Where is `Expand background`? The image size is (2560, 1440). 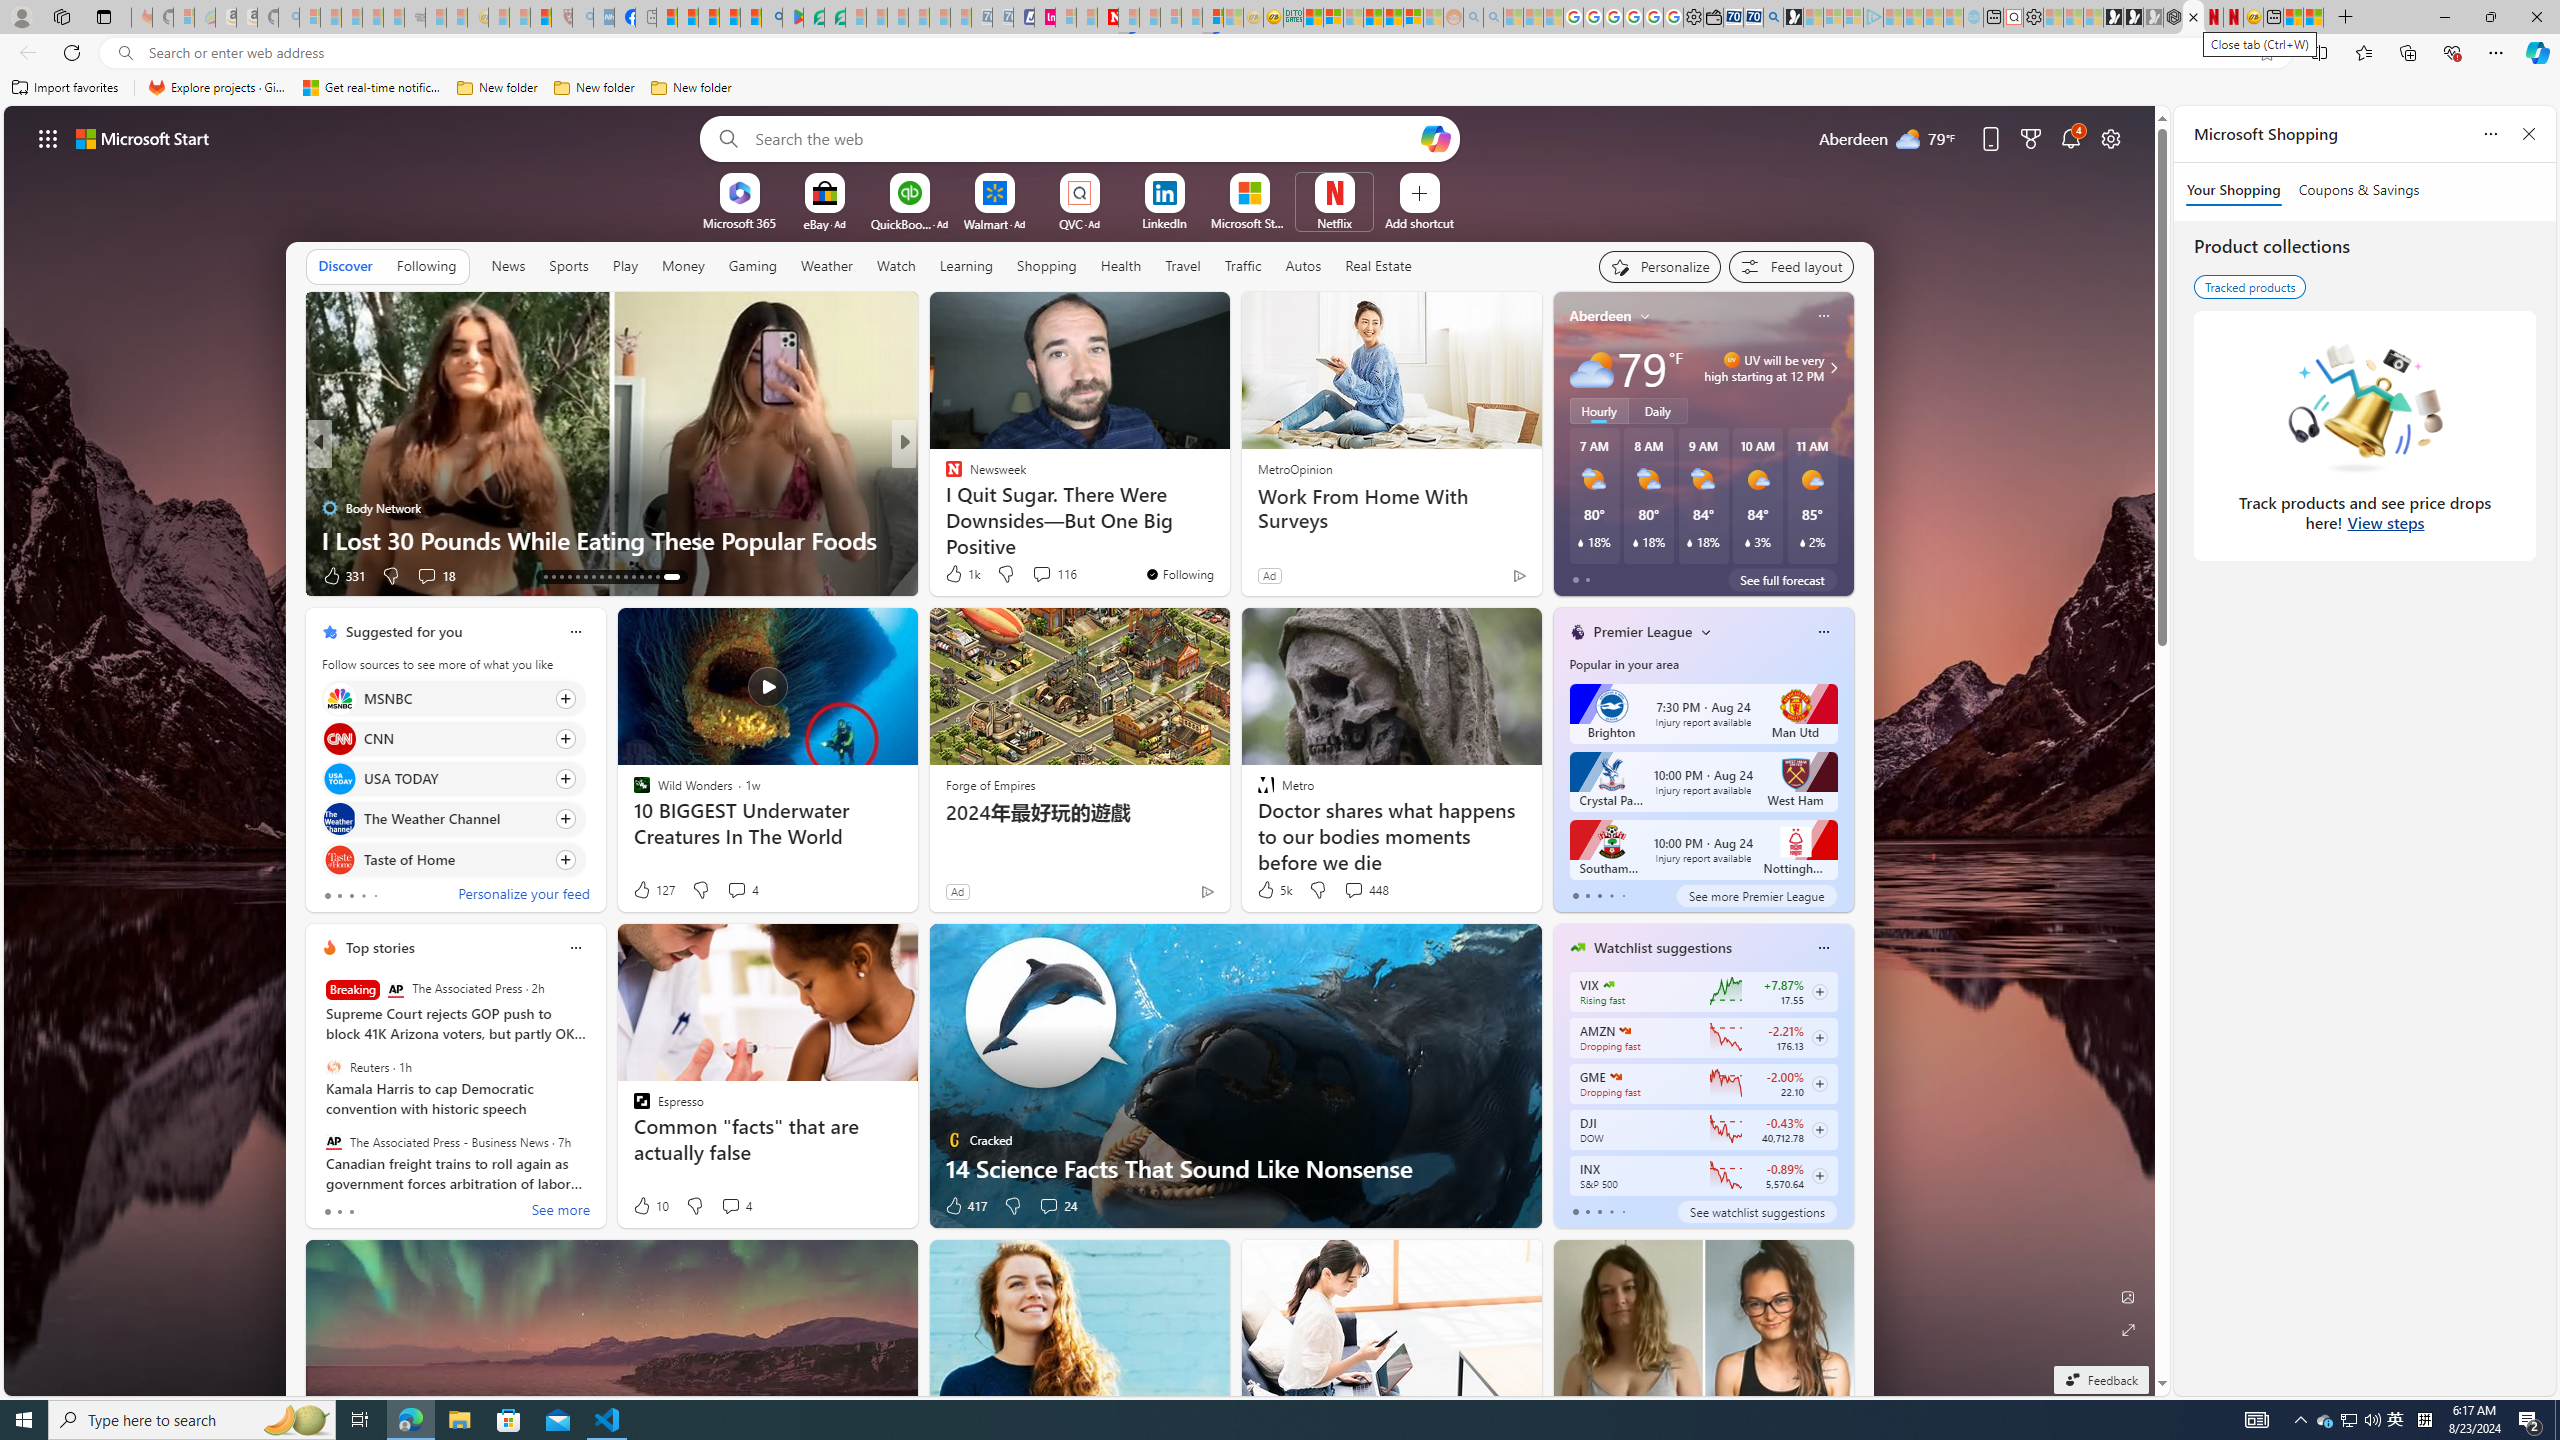
Expand background is located at coordinates (2128, 1330).